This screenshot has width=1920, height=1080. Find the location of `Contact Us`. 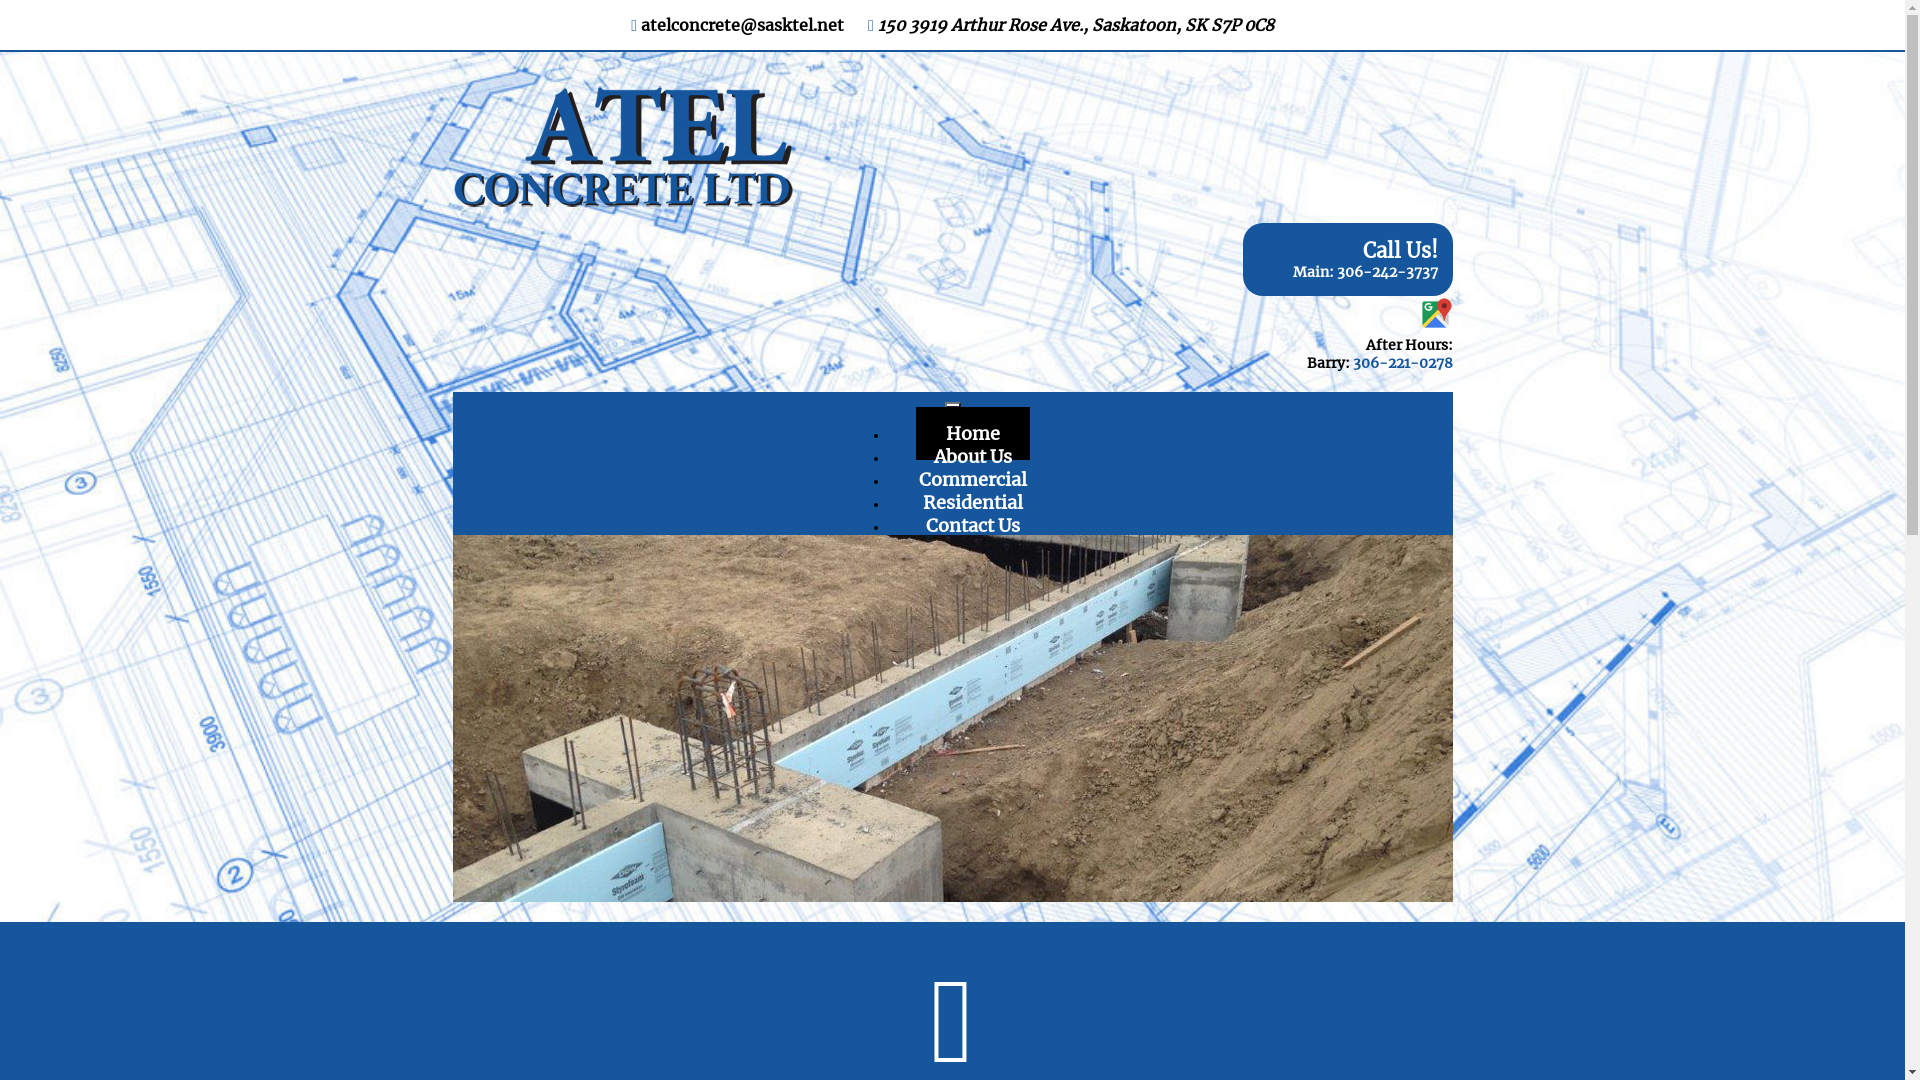

Contact Us is located at coordinates (973, 526).